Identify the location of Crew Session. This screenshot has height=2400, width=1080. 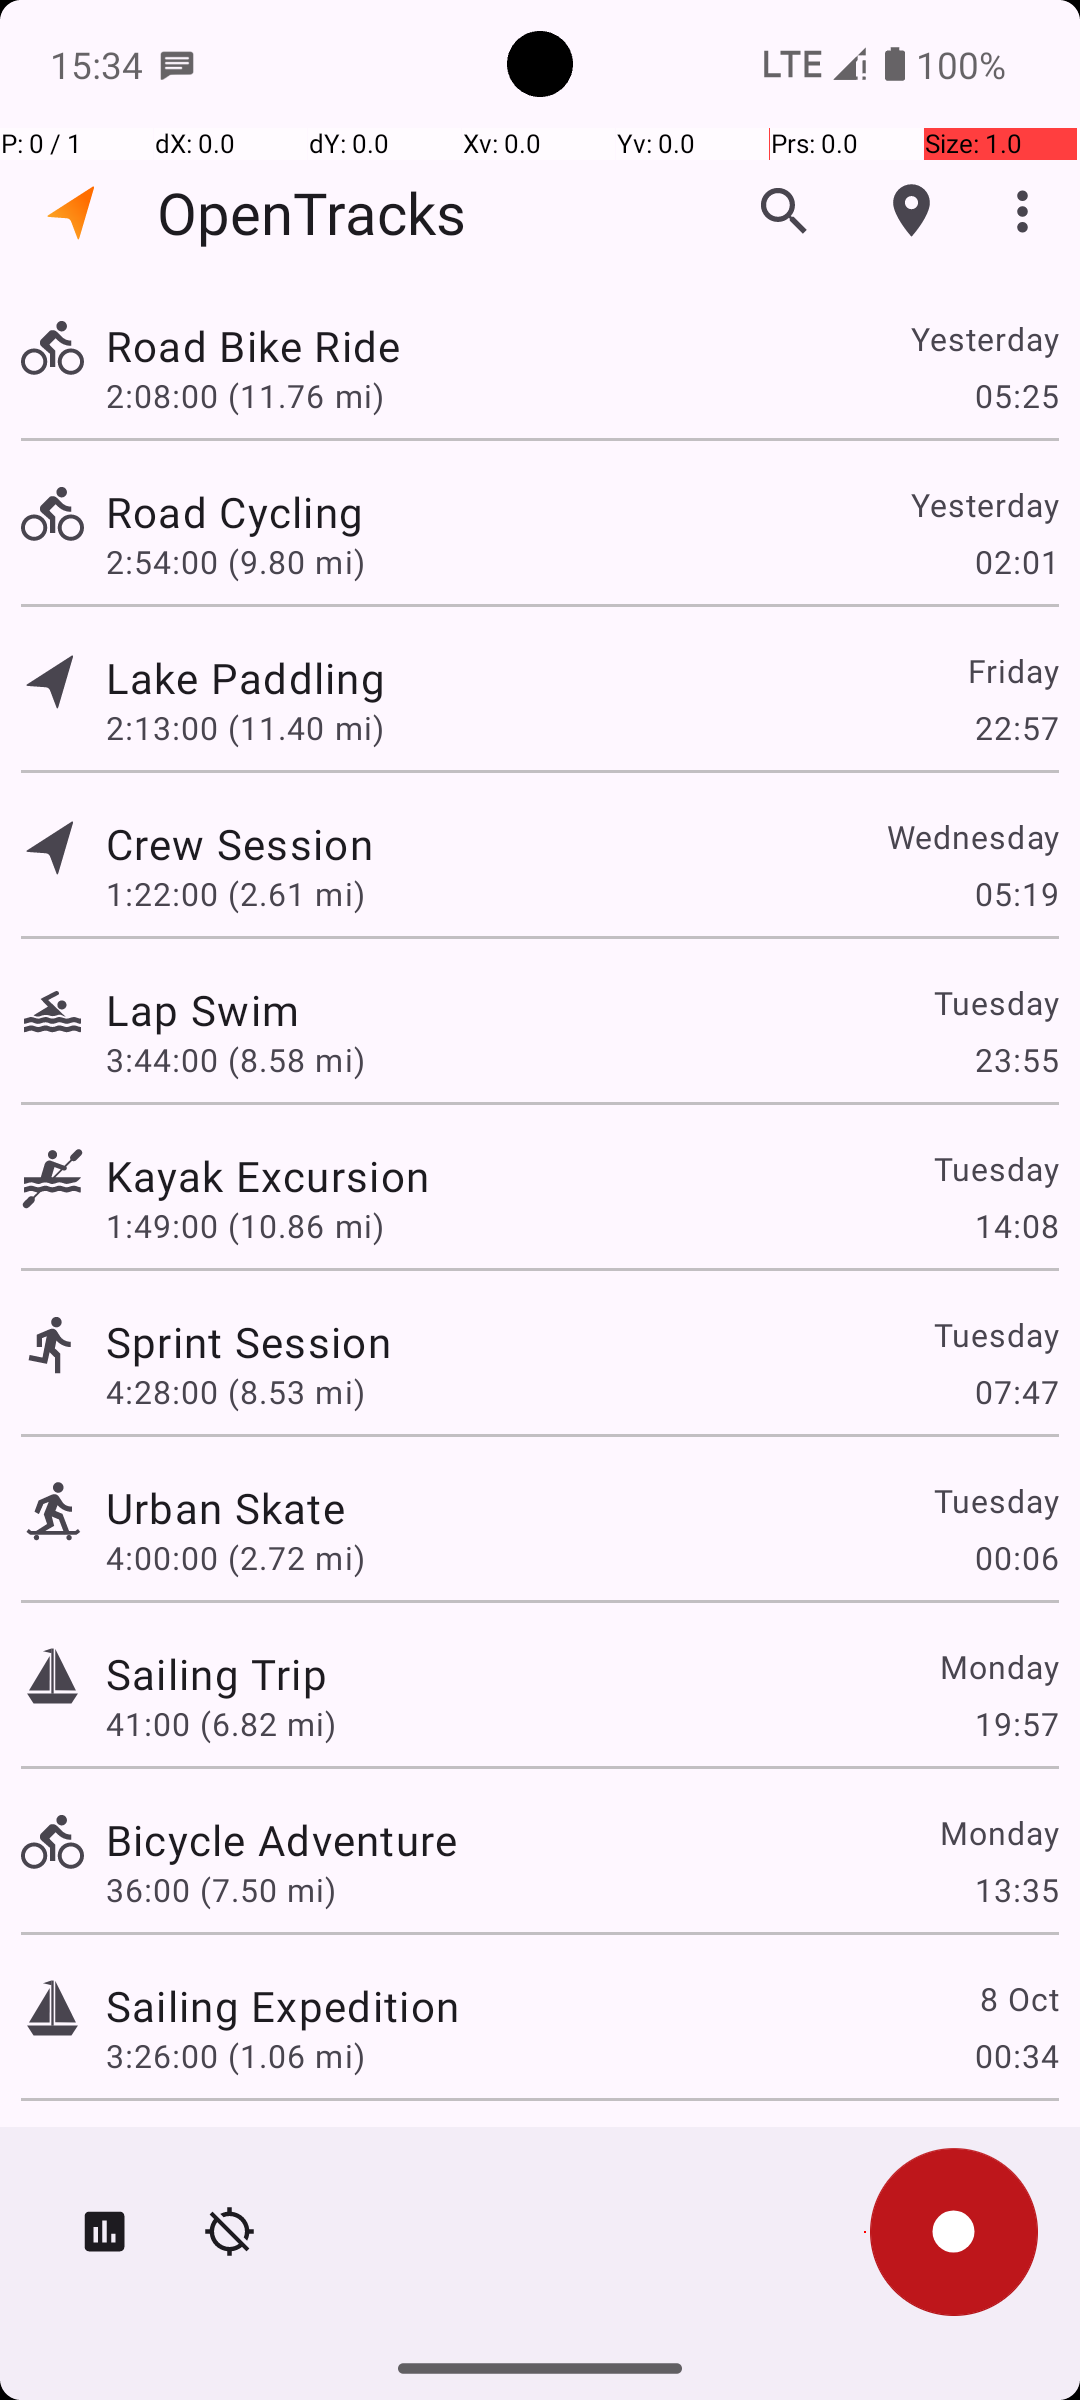
(239, 844).